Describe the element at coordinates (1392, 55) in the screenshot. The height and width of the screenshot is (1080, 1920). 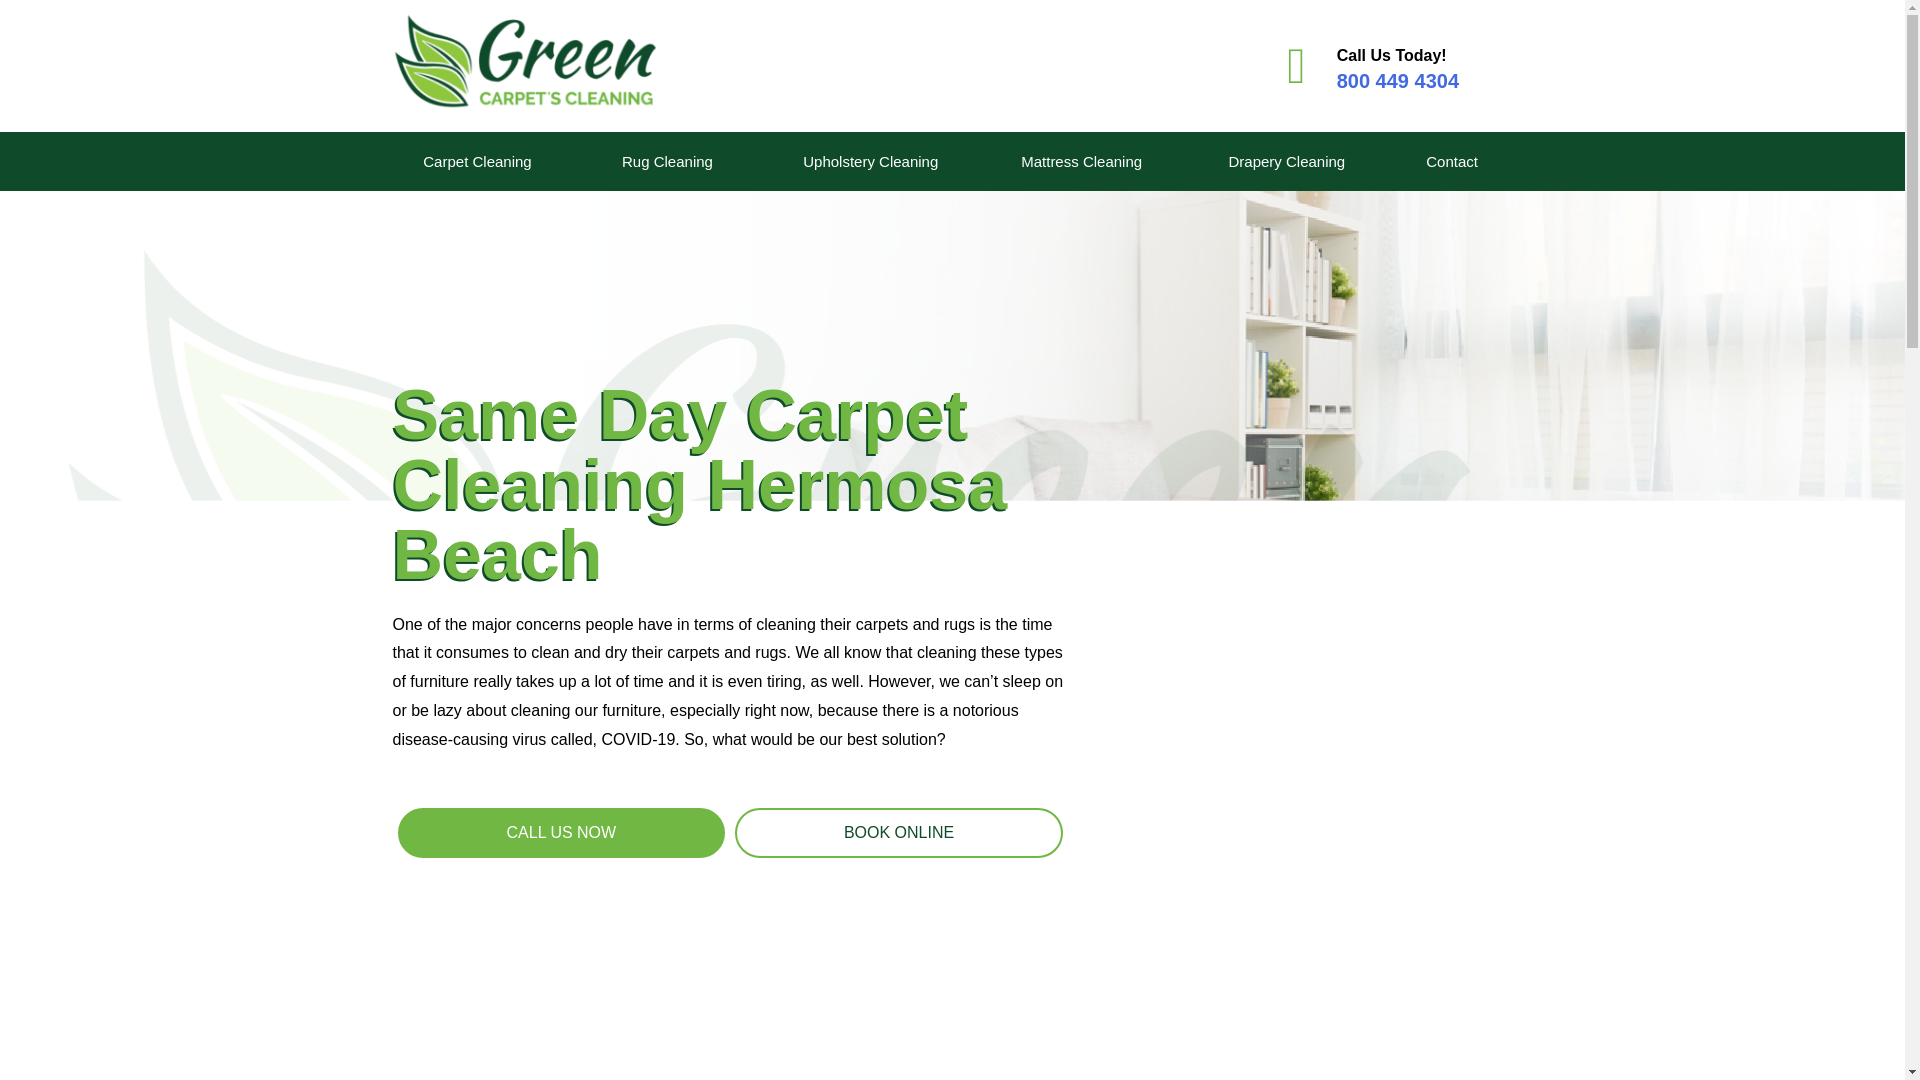
I see `Call Us Today!` at that location.